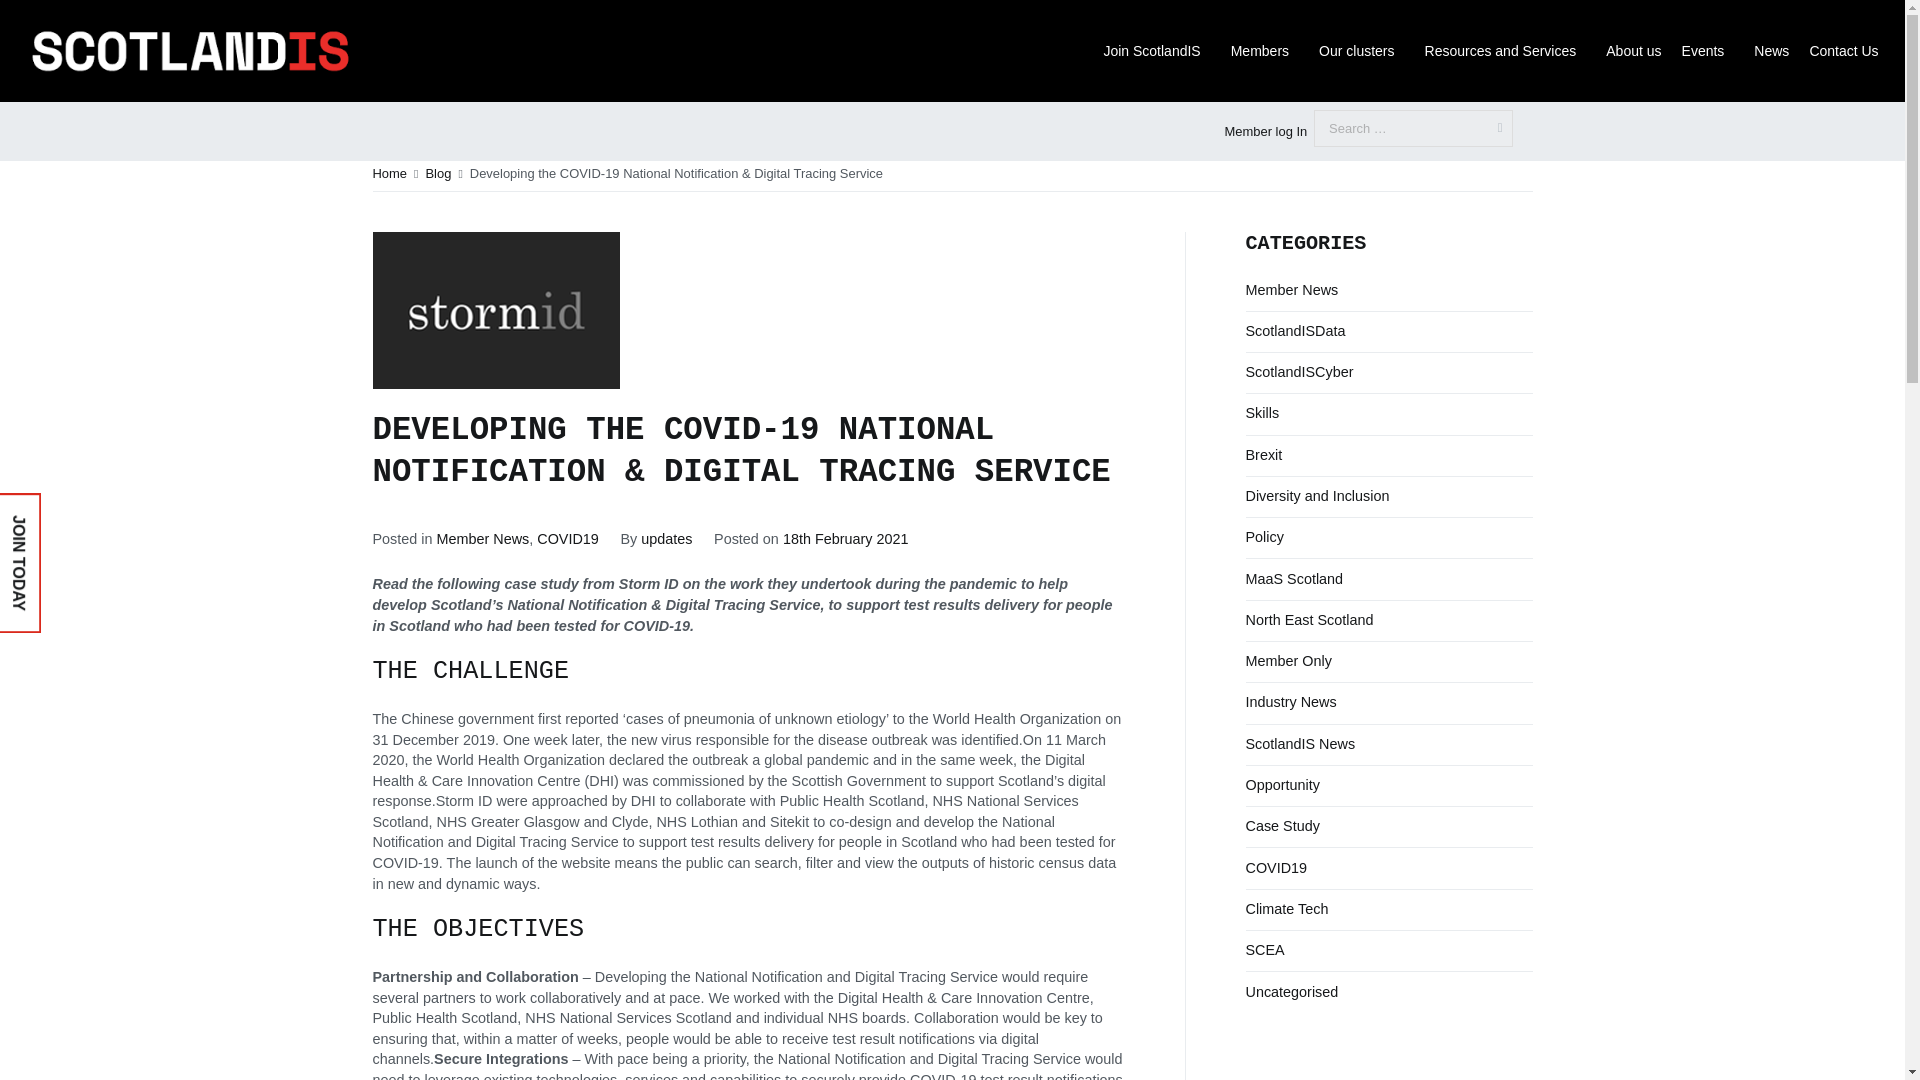  Describe the element at coordinates (1843, 51) in the screenshot. I see `Contact Us` at that location.